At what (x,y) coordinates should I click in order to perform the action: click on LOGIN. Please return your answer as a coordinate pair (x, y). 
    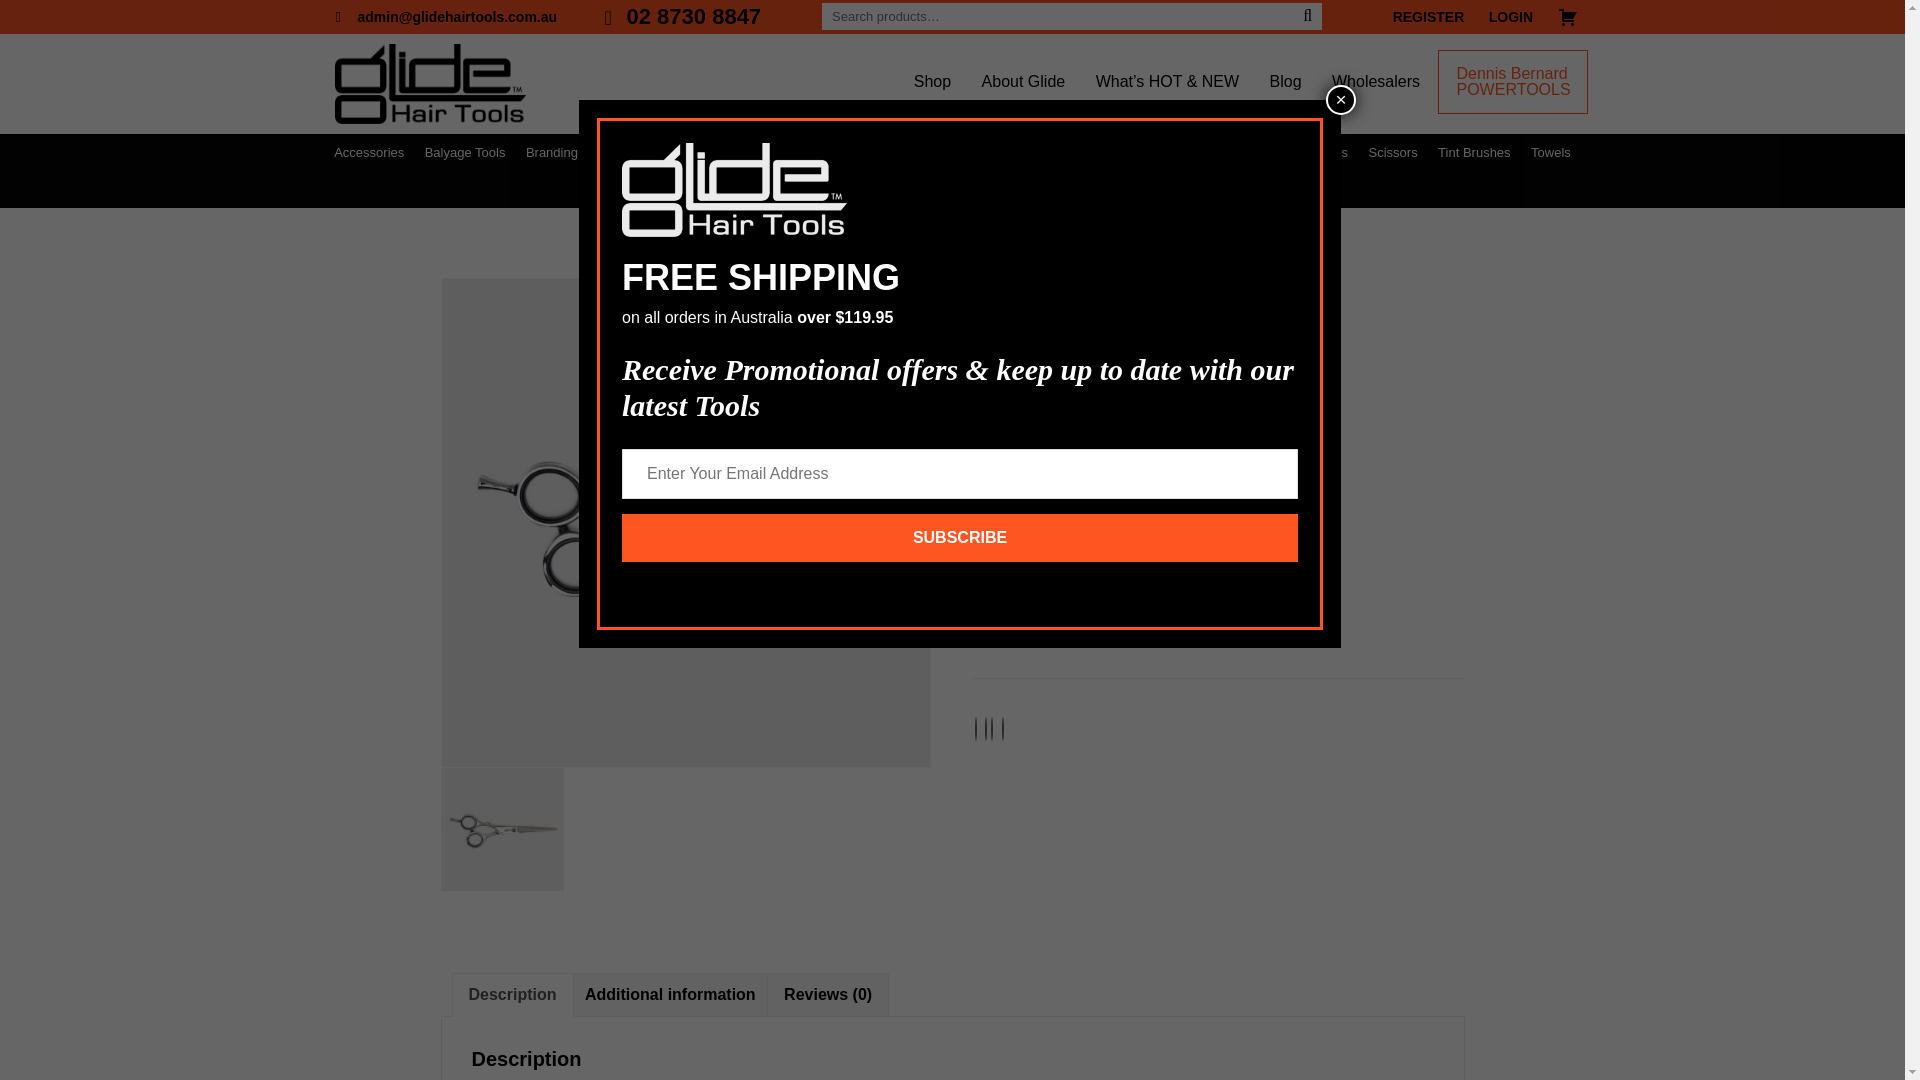
    Looking at the image, I should click on (1511, 17).